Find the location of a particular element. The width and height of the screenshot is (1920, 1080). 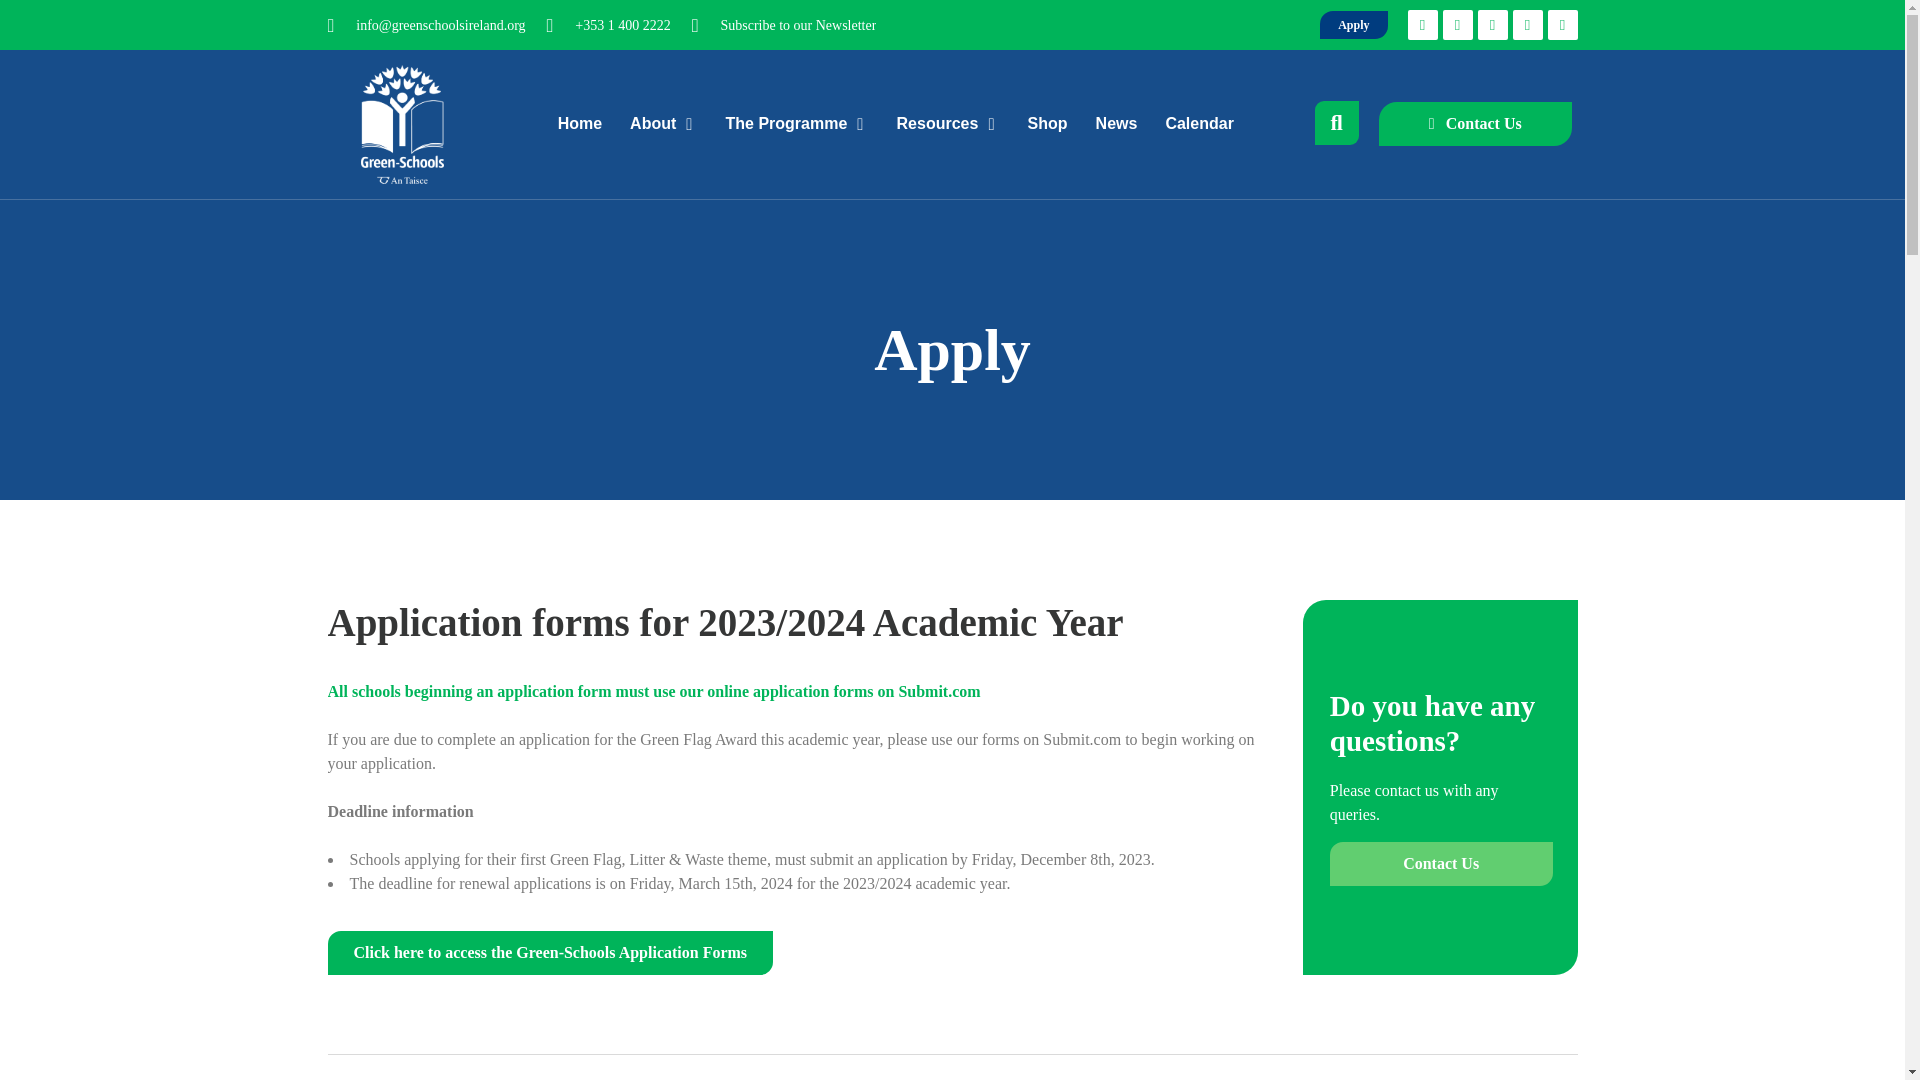

The Programme is located at coordinates (794, 124).